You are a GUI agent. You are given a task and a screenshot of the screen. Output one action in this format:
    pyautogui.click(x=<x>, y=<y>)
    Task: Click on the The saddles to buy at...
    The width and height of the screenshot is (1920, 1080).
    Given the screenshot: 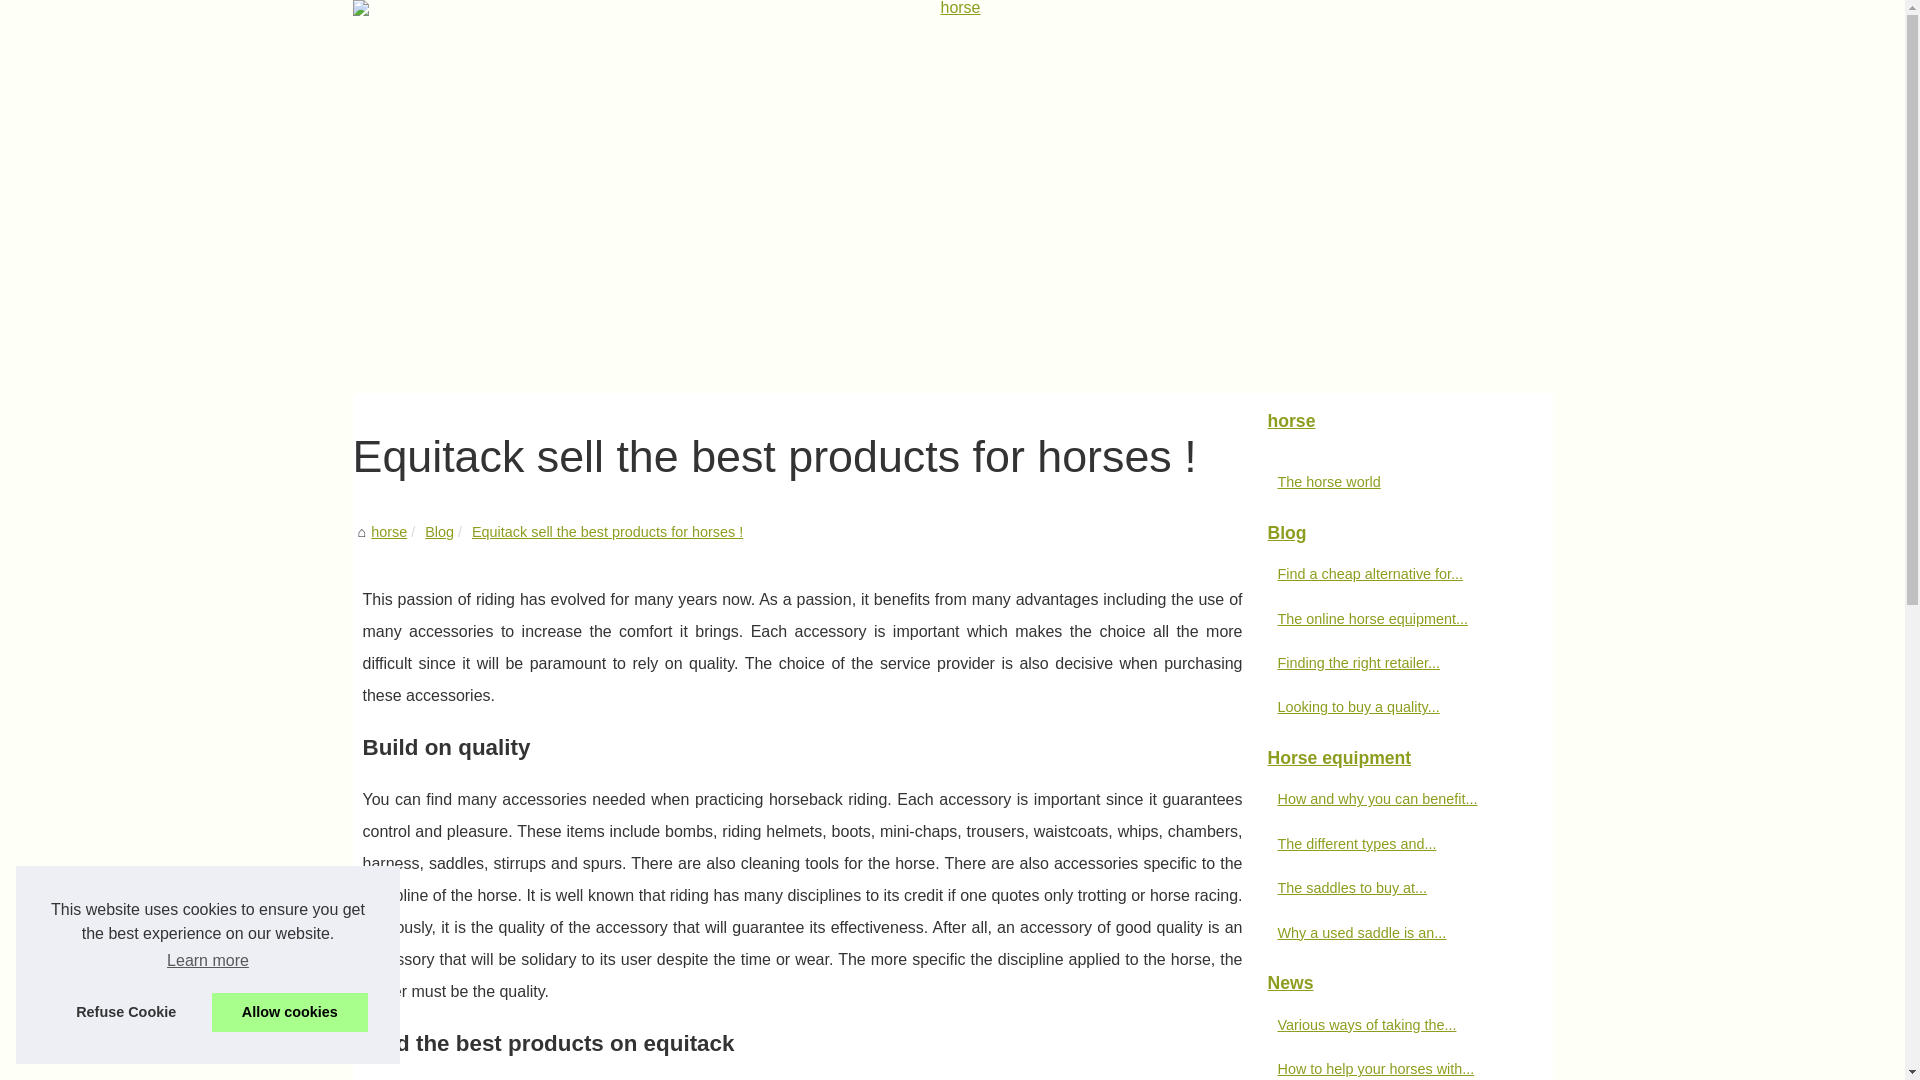 What is the action you would take?
    pyautogui.click(x=1392, y=887)
    